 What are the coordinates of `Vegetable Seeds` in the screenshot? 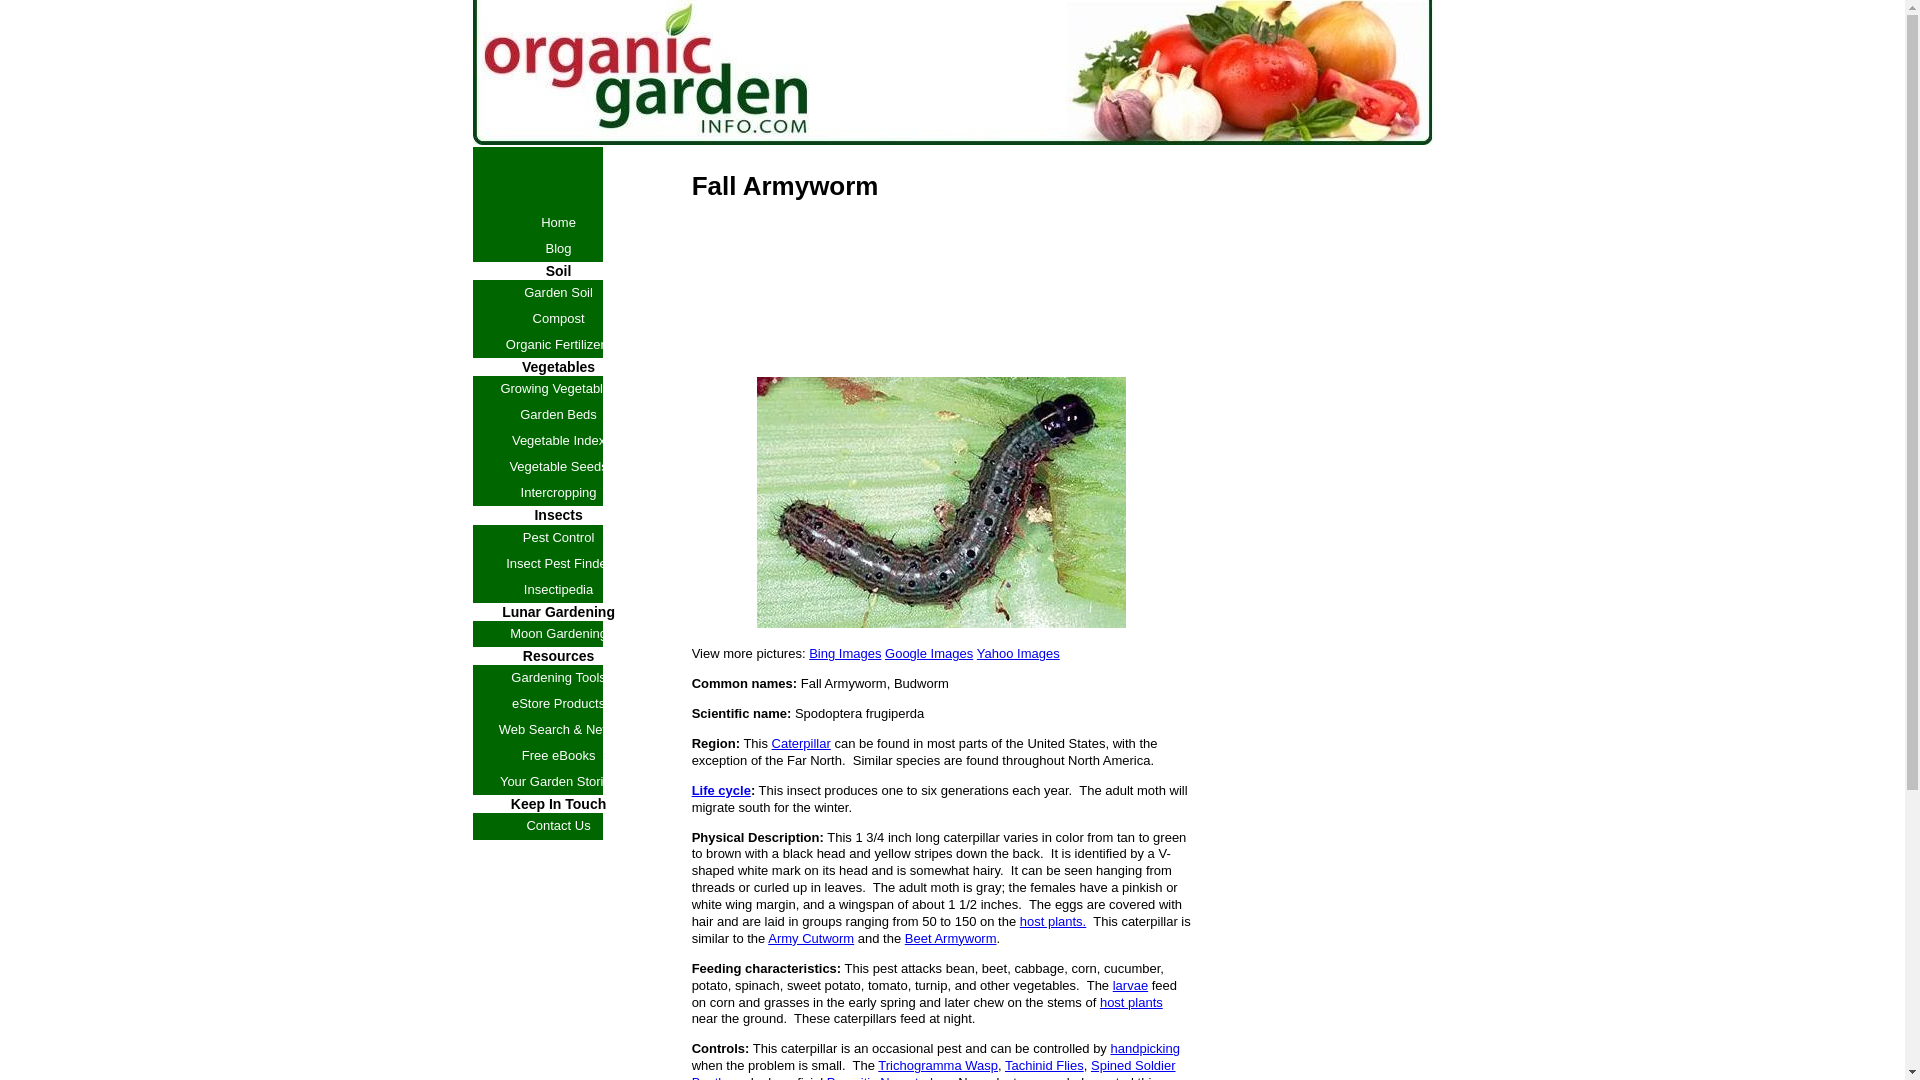 It's located at (558, 466).